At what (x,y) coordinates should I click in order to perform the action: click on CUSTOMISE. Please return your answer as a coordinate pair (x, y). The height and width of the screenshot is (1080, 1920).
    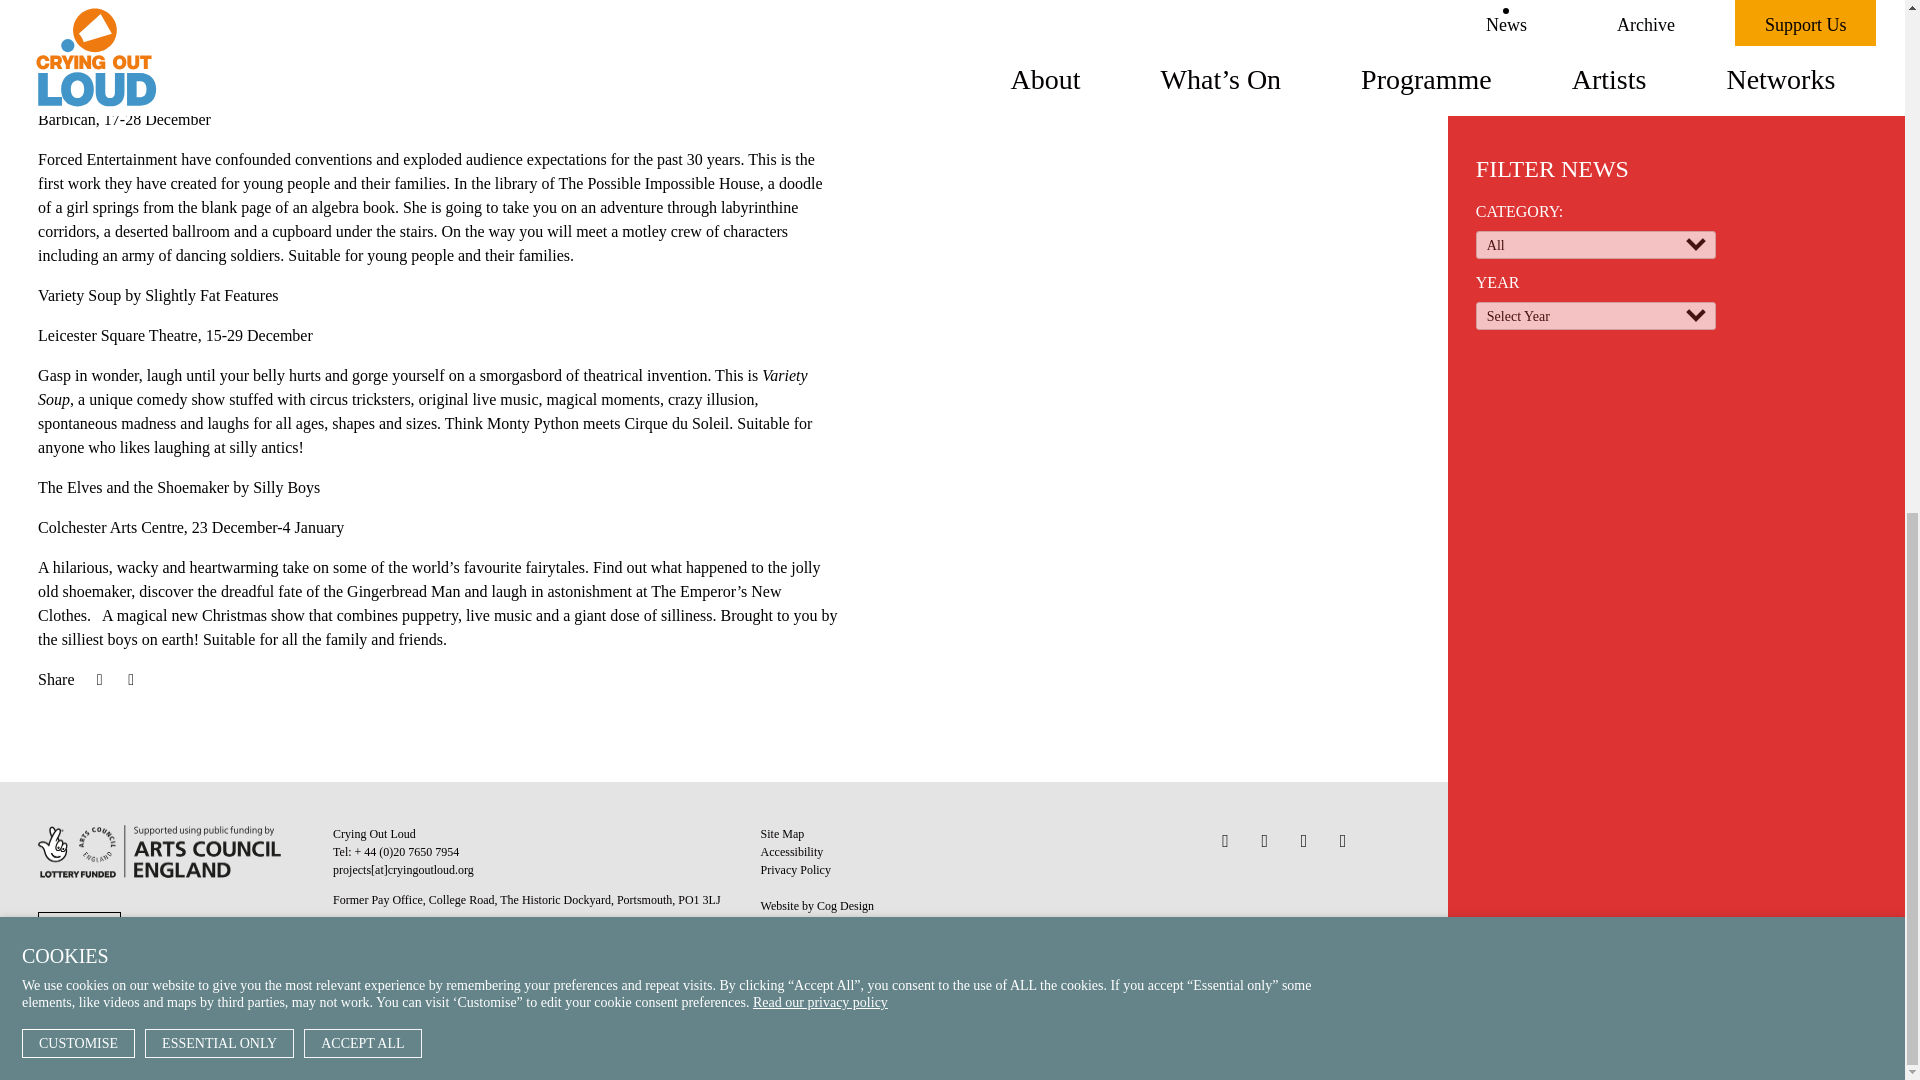
    Looking at the image, I should click on (78, 70).